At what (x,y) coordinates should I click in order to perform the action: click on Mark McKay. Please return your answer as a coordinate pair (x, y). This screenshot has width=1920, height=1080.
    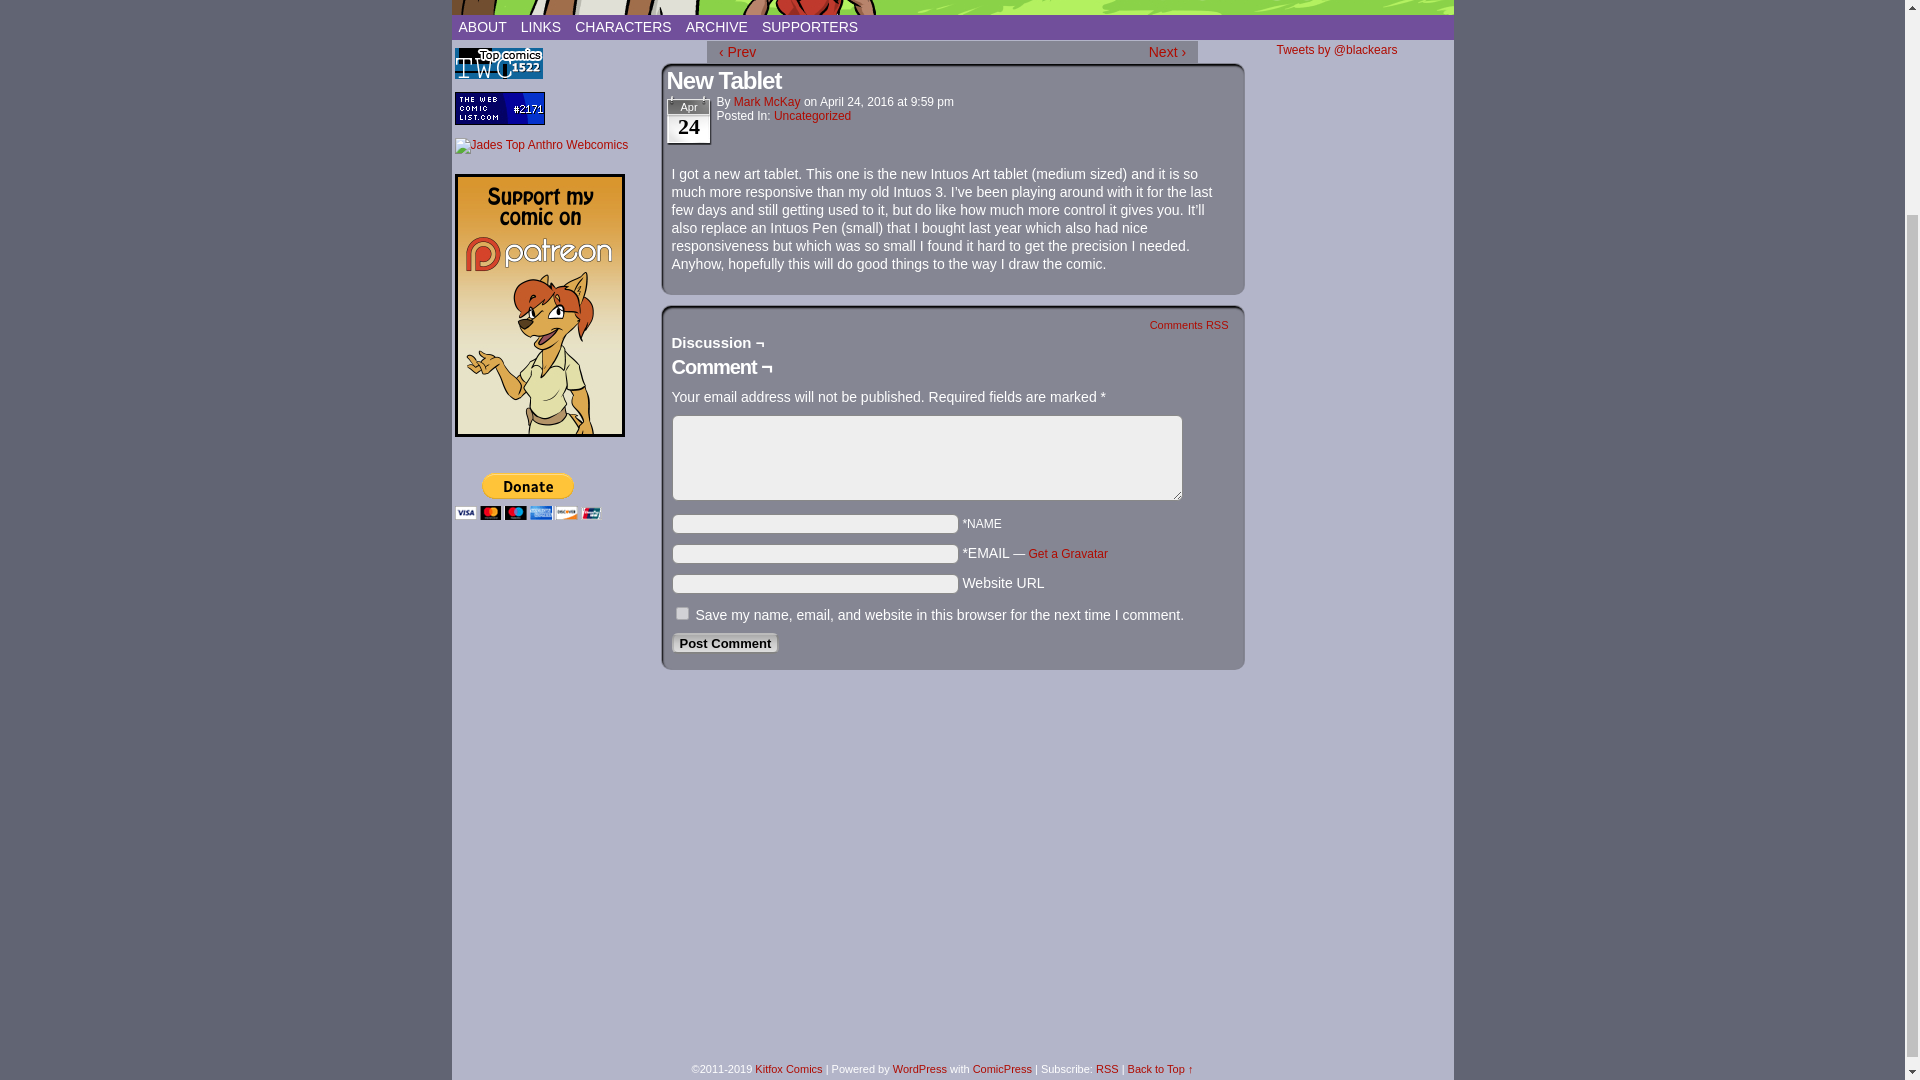
    Looking at the image, I should click on (766, 102).